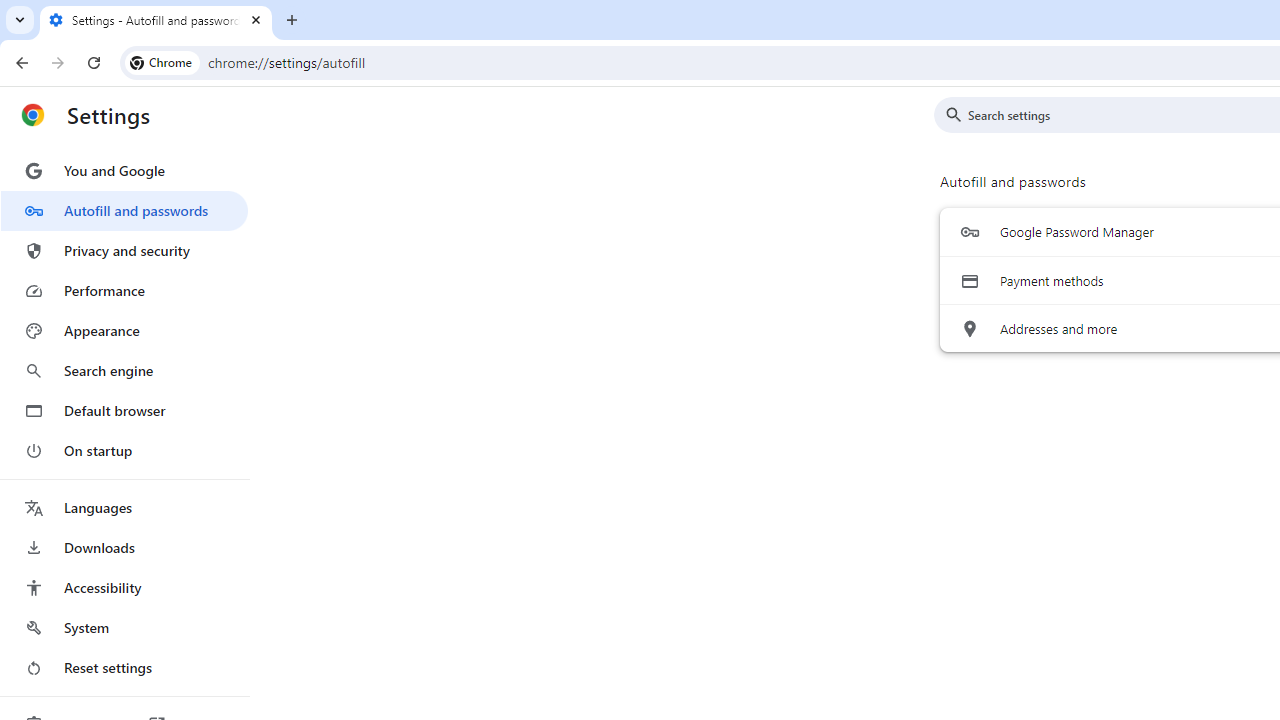 The image size is (1280, 720). I want to click on Downloads, so click(124, 548).